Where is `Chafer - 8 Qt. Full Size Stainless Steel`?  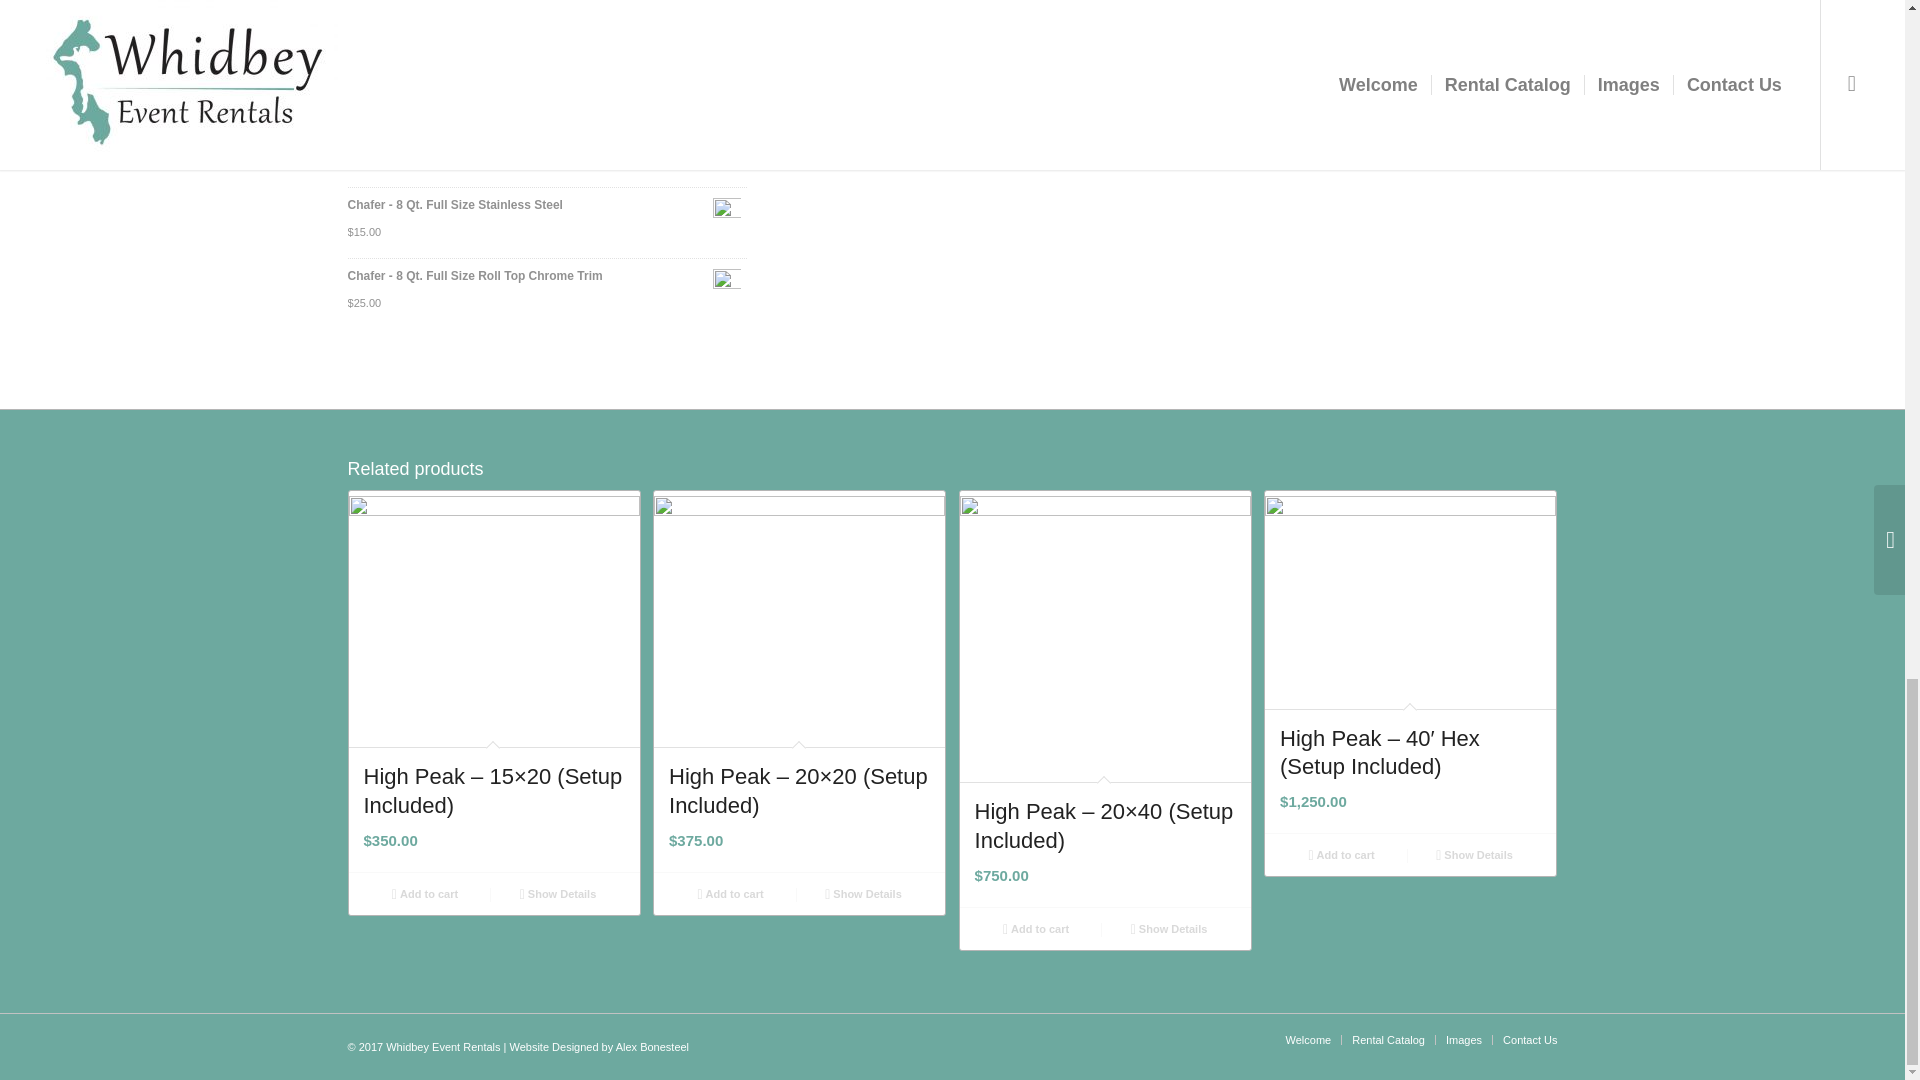 Chafer - 8 Qt. Full Size Stainless Steel is located at coordinates (546, 204).